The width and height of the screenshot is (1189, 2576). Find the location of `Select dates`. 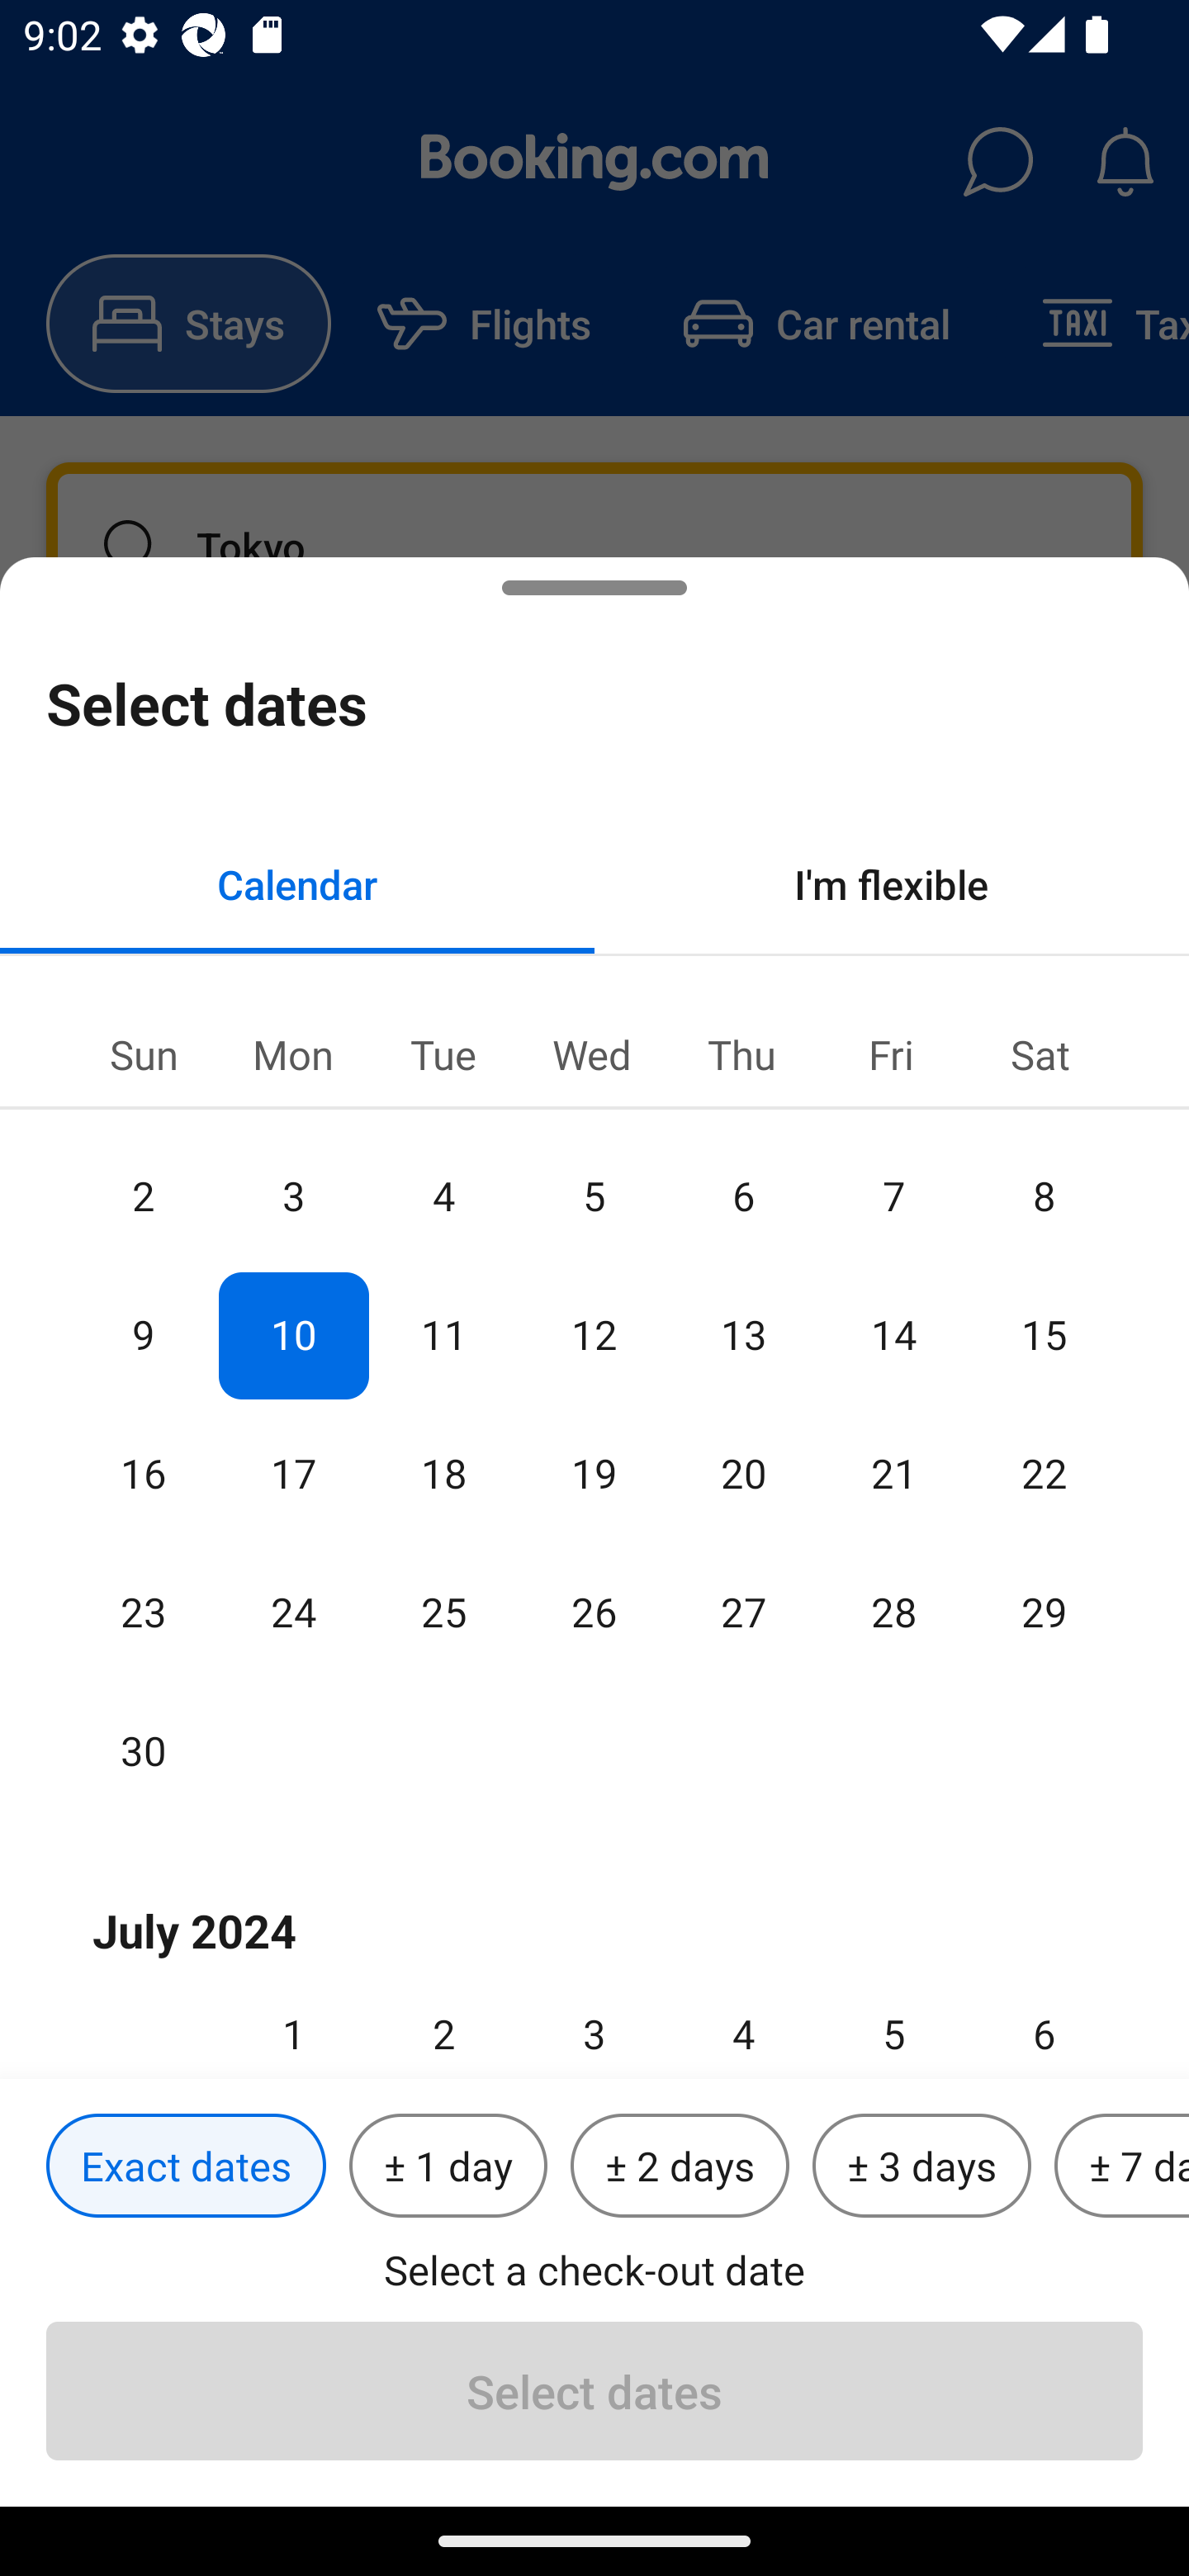

Select dates is located at coordinates (594, 2390).